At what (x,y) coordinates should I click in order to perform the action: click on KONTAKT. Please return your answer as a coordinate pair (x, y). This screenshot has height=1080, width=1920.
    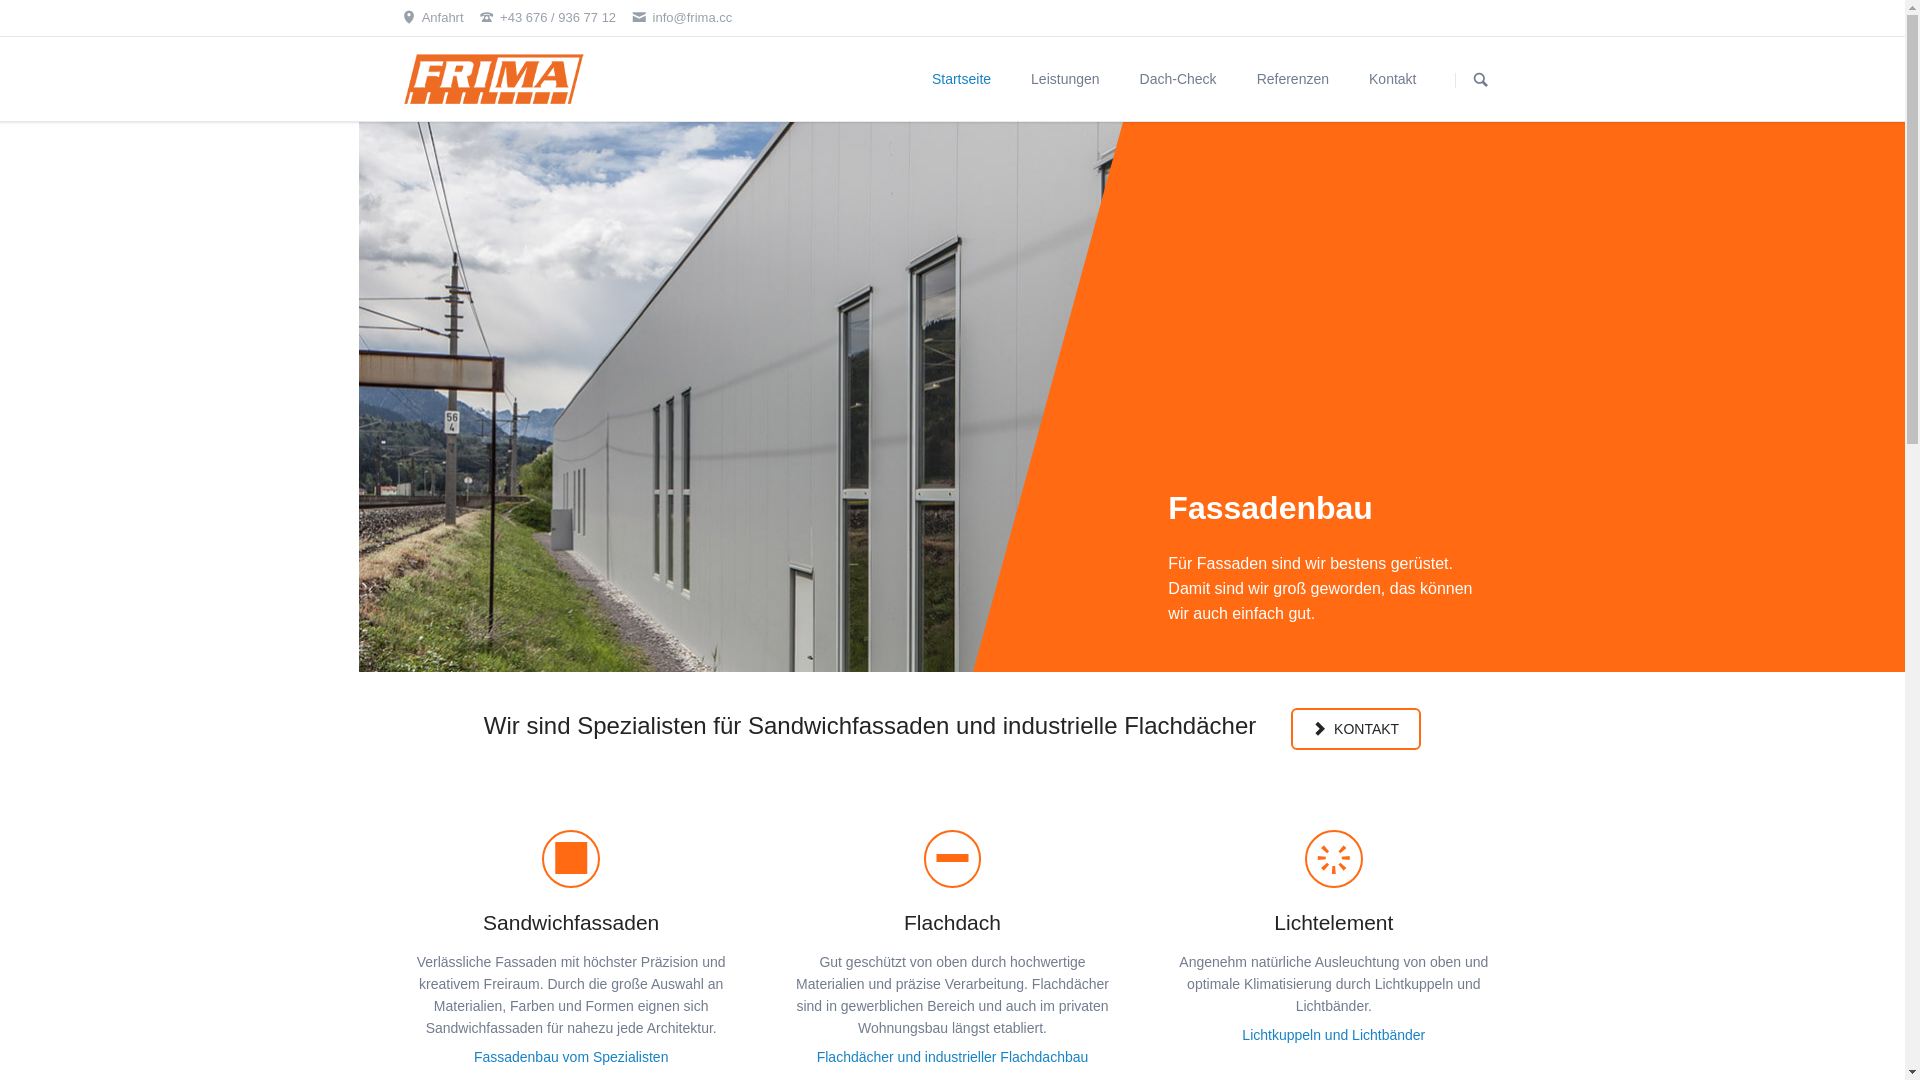
    Looking at the image, I should click on (1356, 729).